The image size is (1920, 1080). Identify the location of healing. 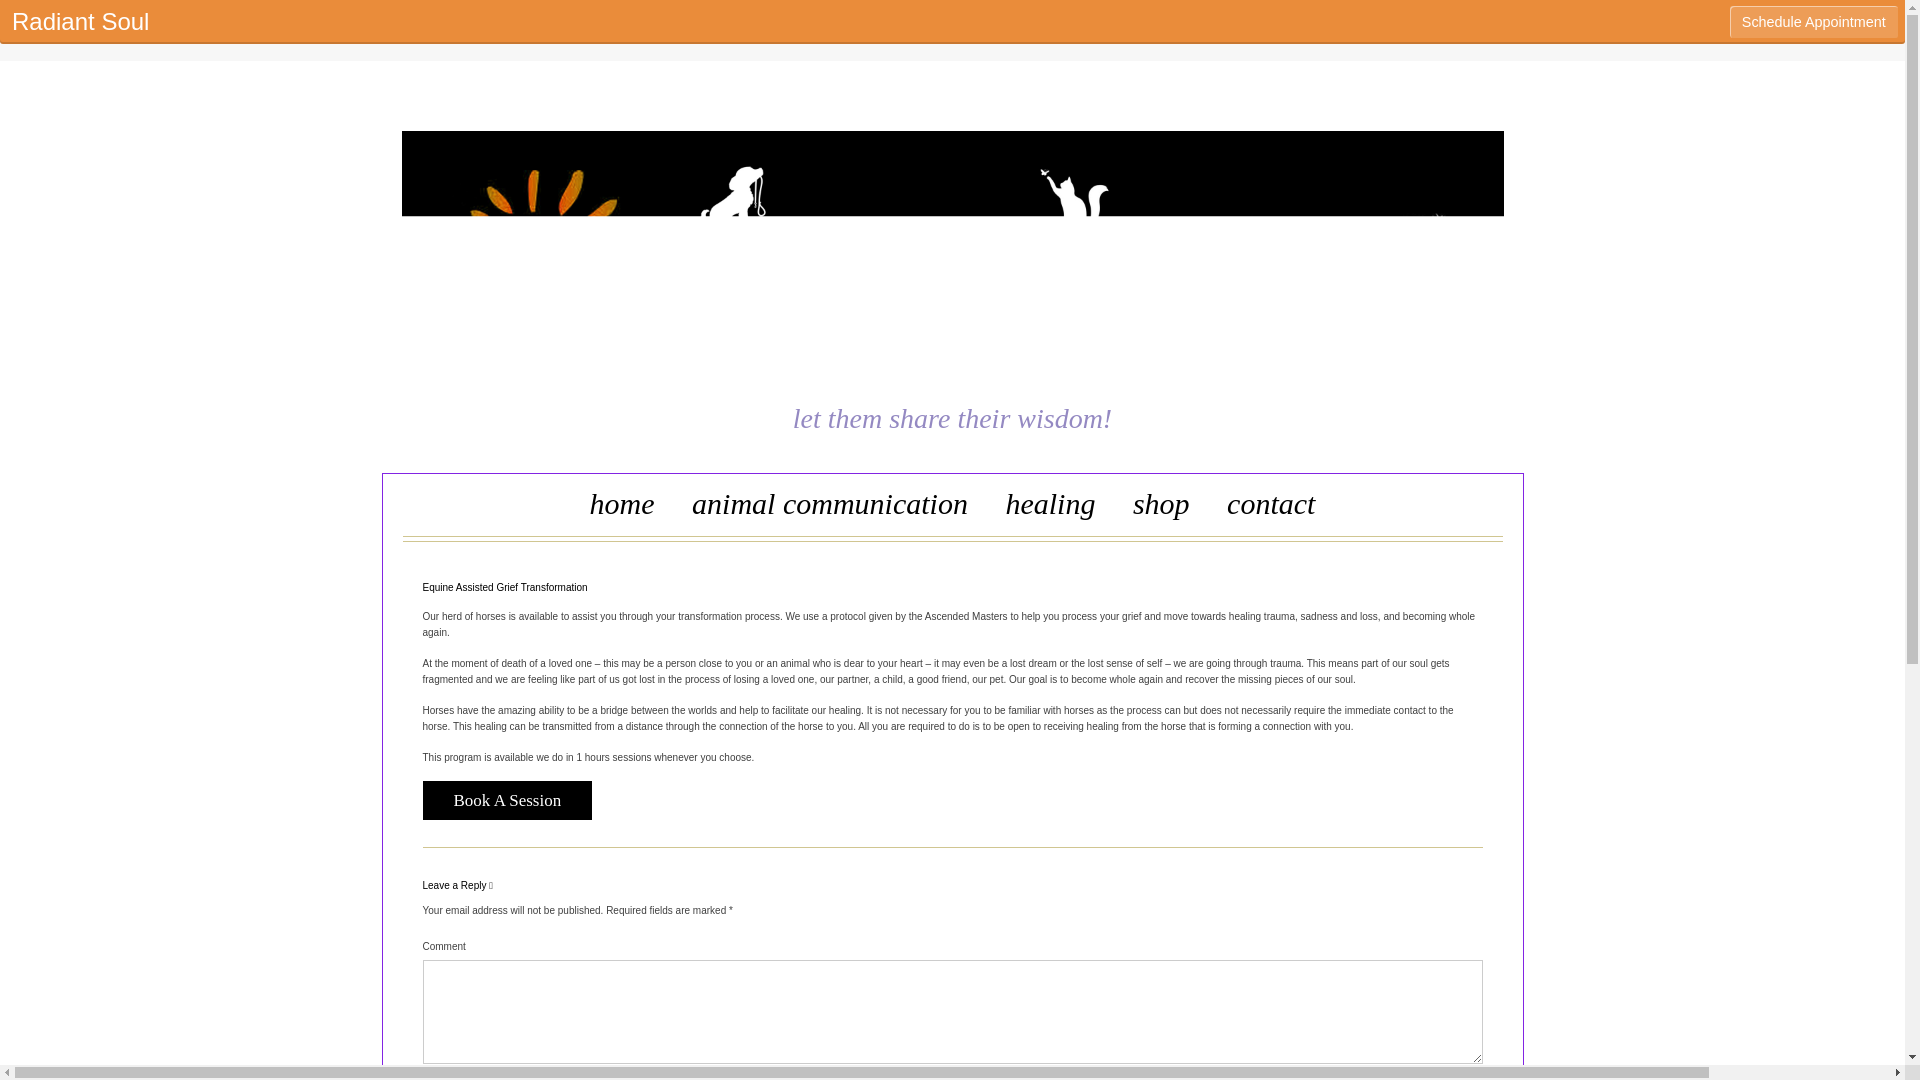
(1050, 508).